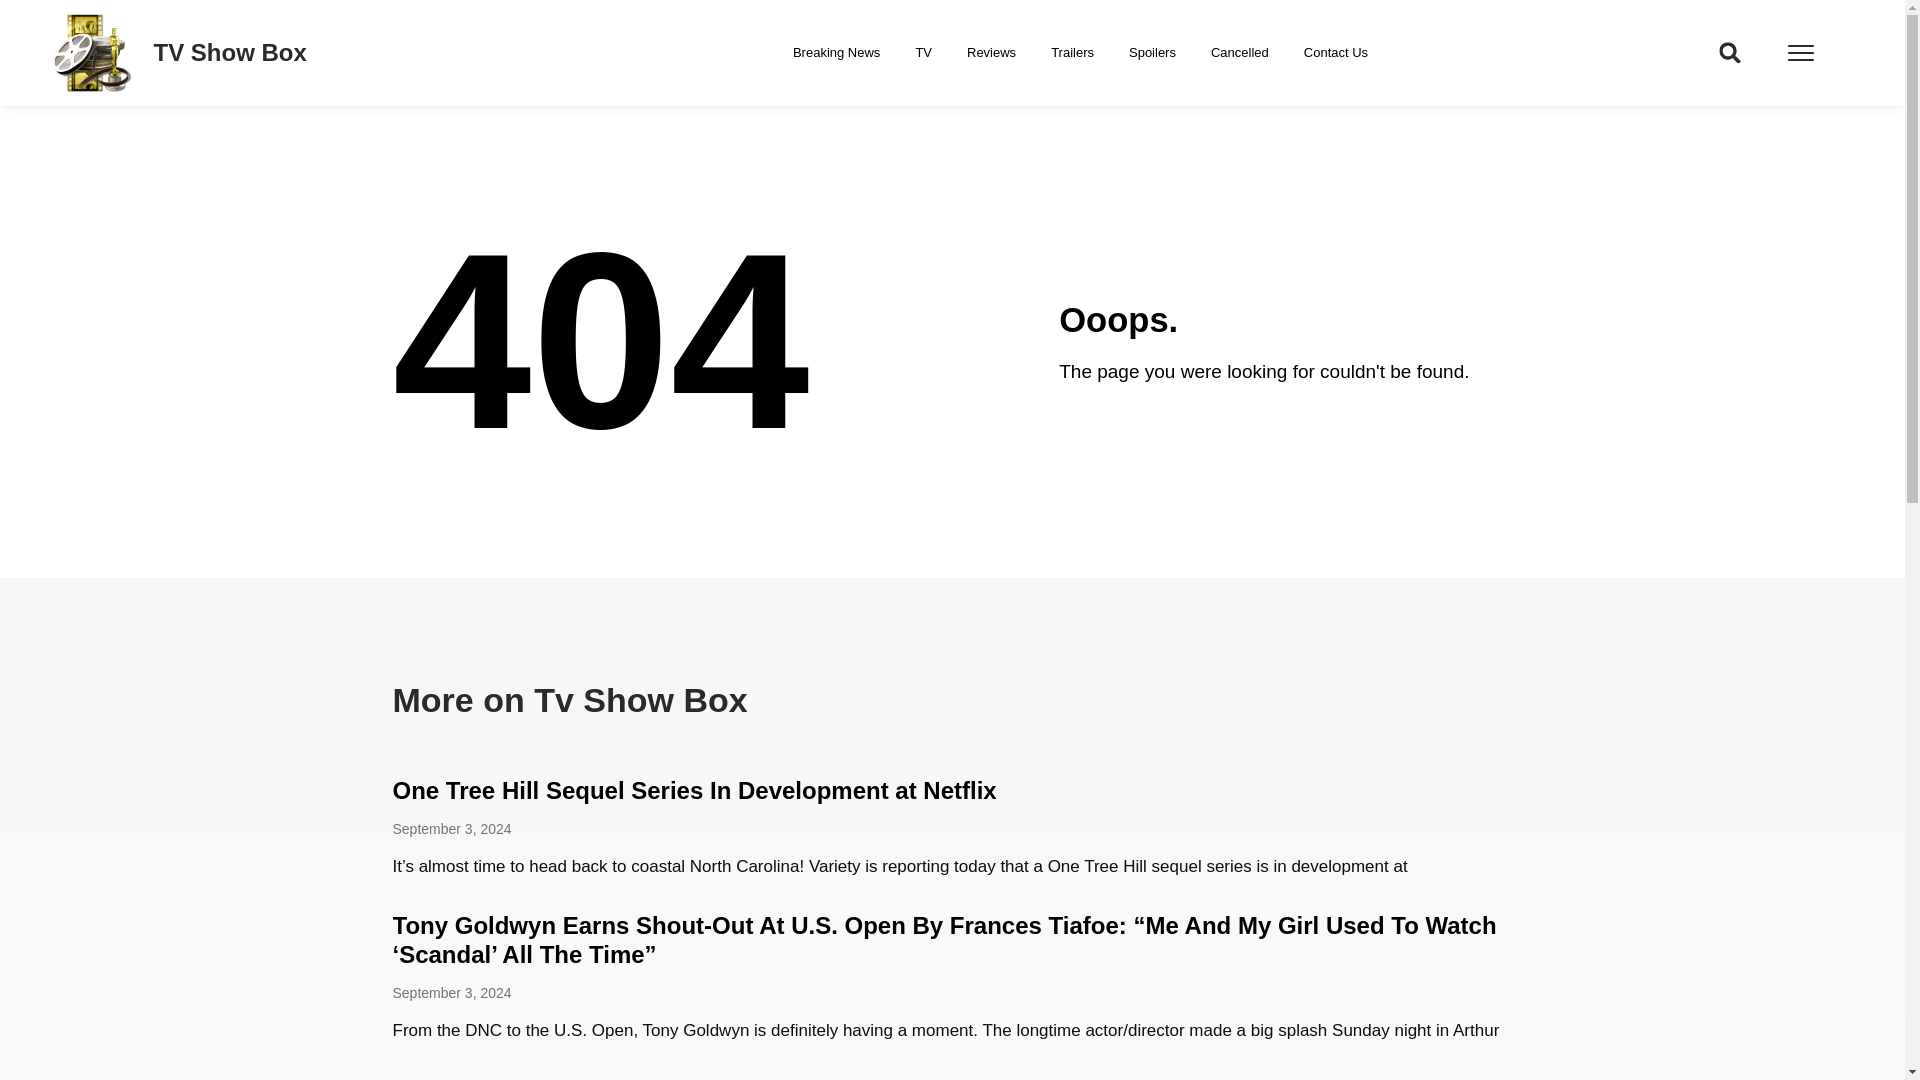 This screenshot has width=1920, height=1080. Describe the element at coordinates (229, 52) in the screenshot. I see `TV Show Box` at that location.